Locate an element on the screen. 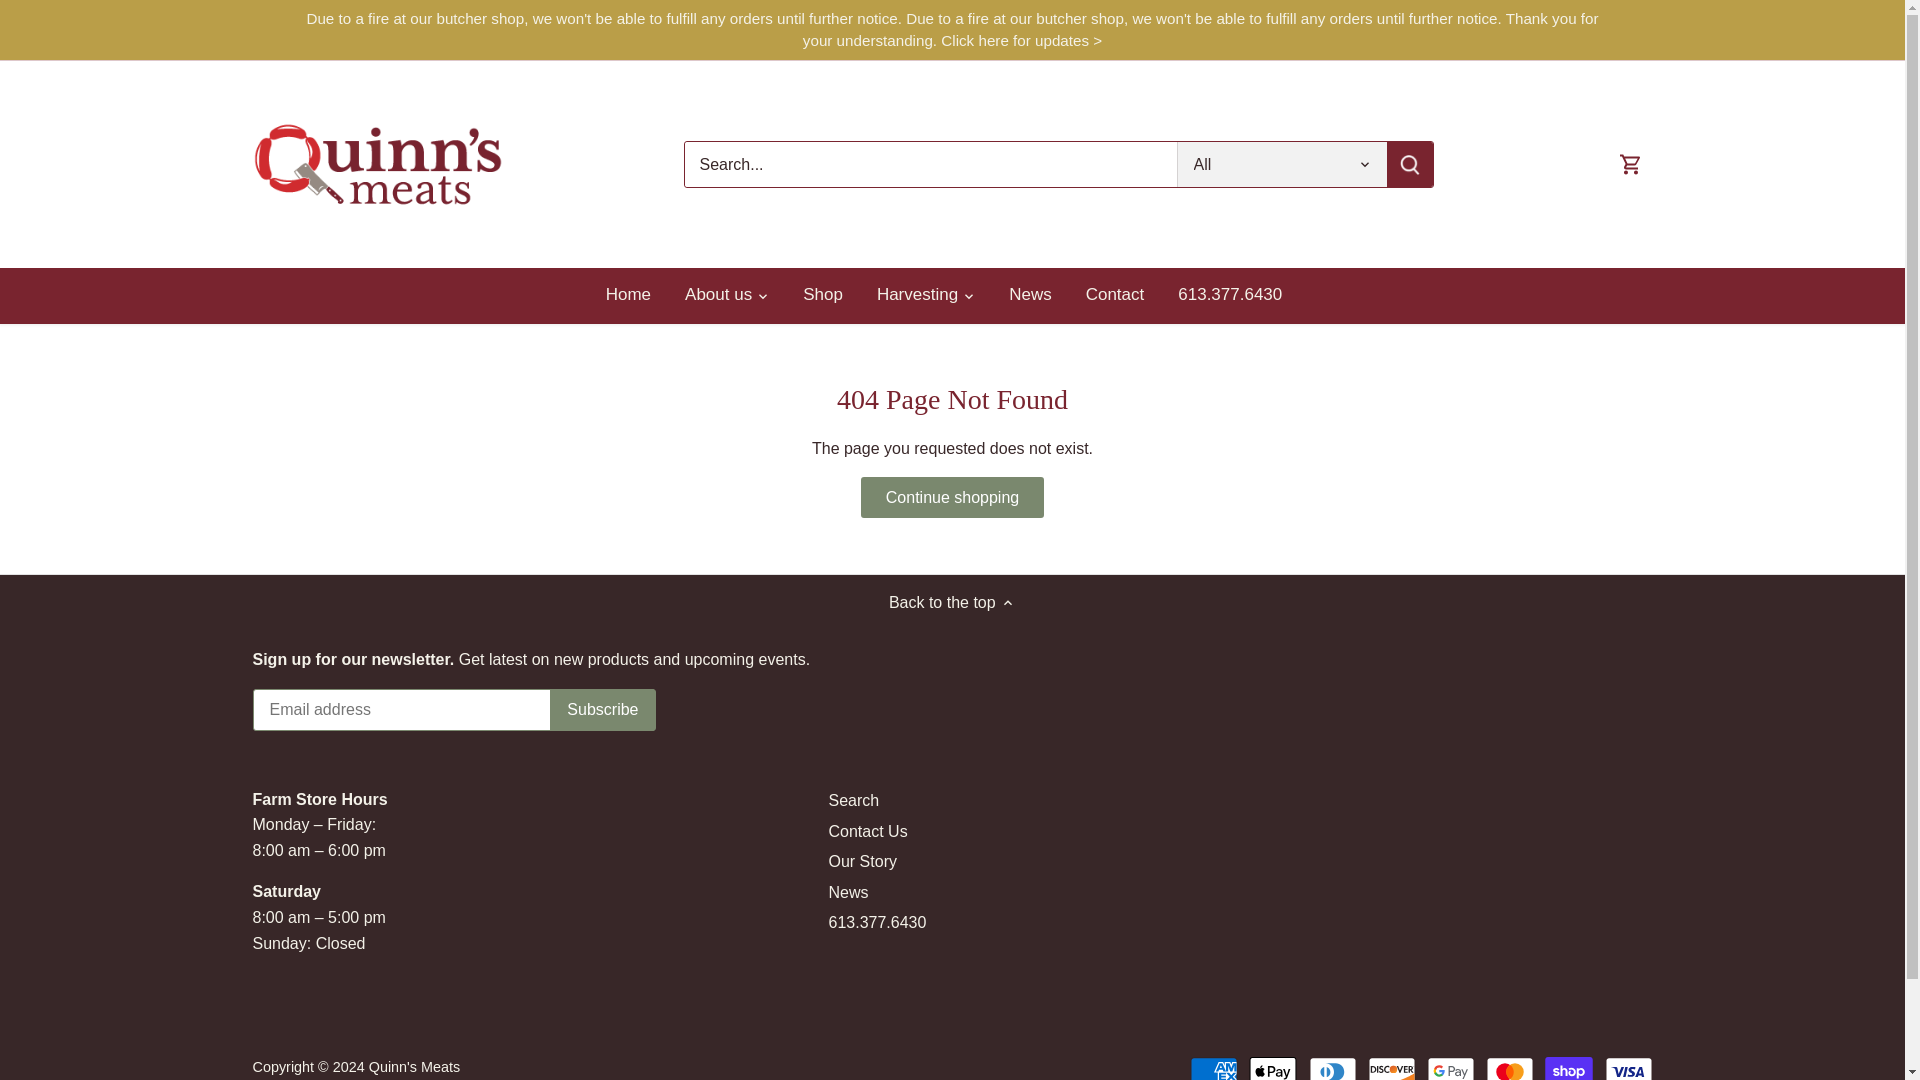 The image size is (1920, 1080). Contact is located at coordinates (1115, 296).